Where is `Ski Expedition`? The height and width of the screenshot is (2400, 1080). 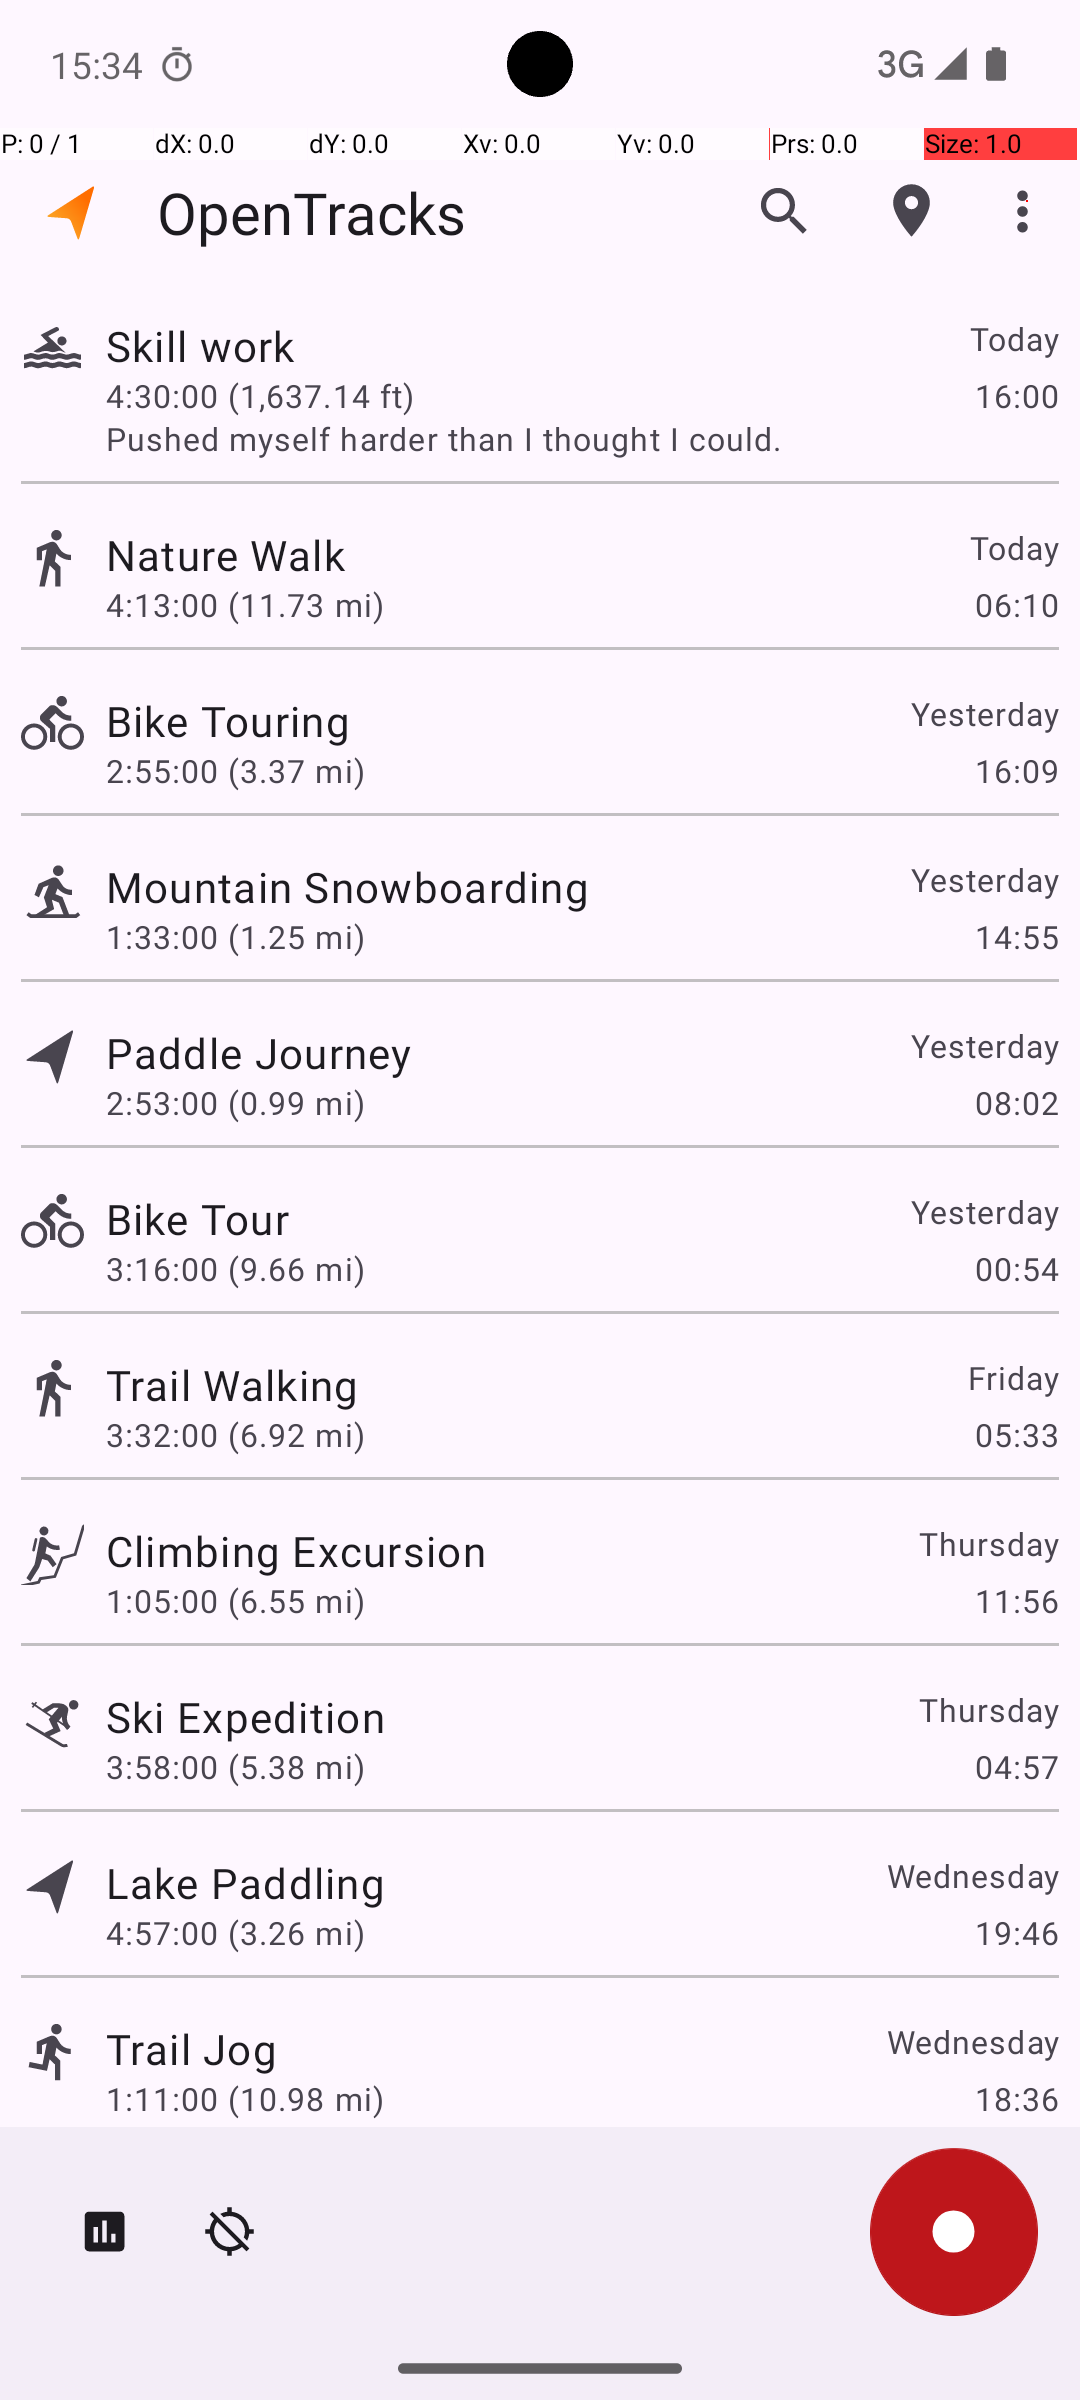 Ski Expedition is located at coordinates (246, 1716).